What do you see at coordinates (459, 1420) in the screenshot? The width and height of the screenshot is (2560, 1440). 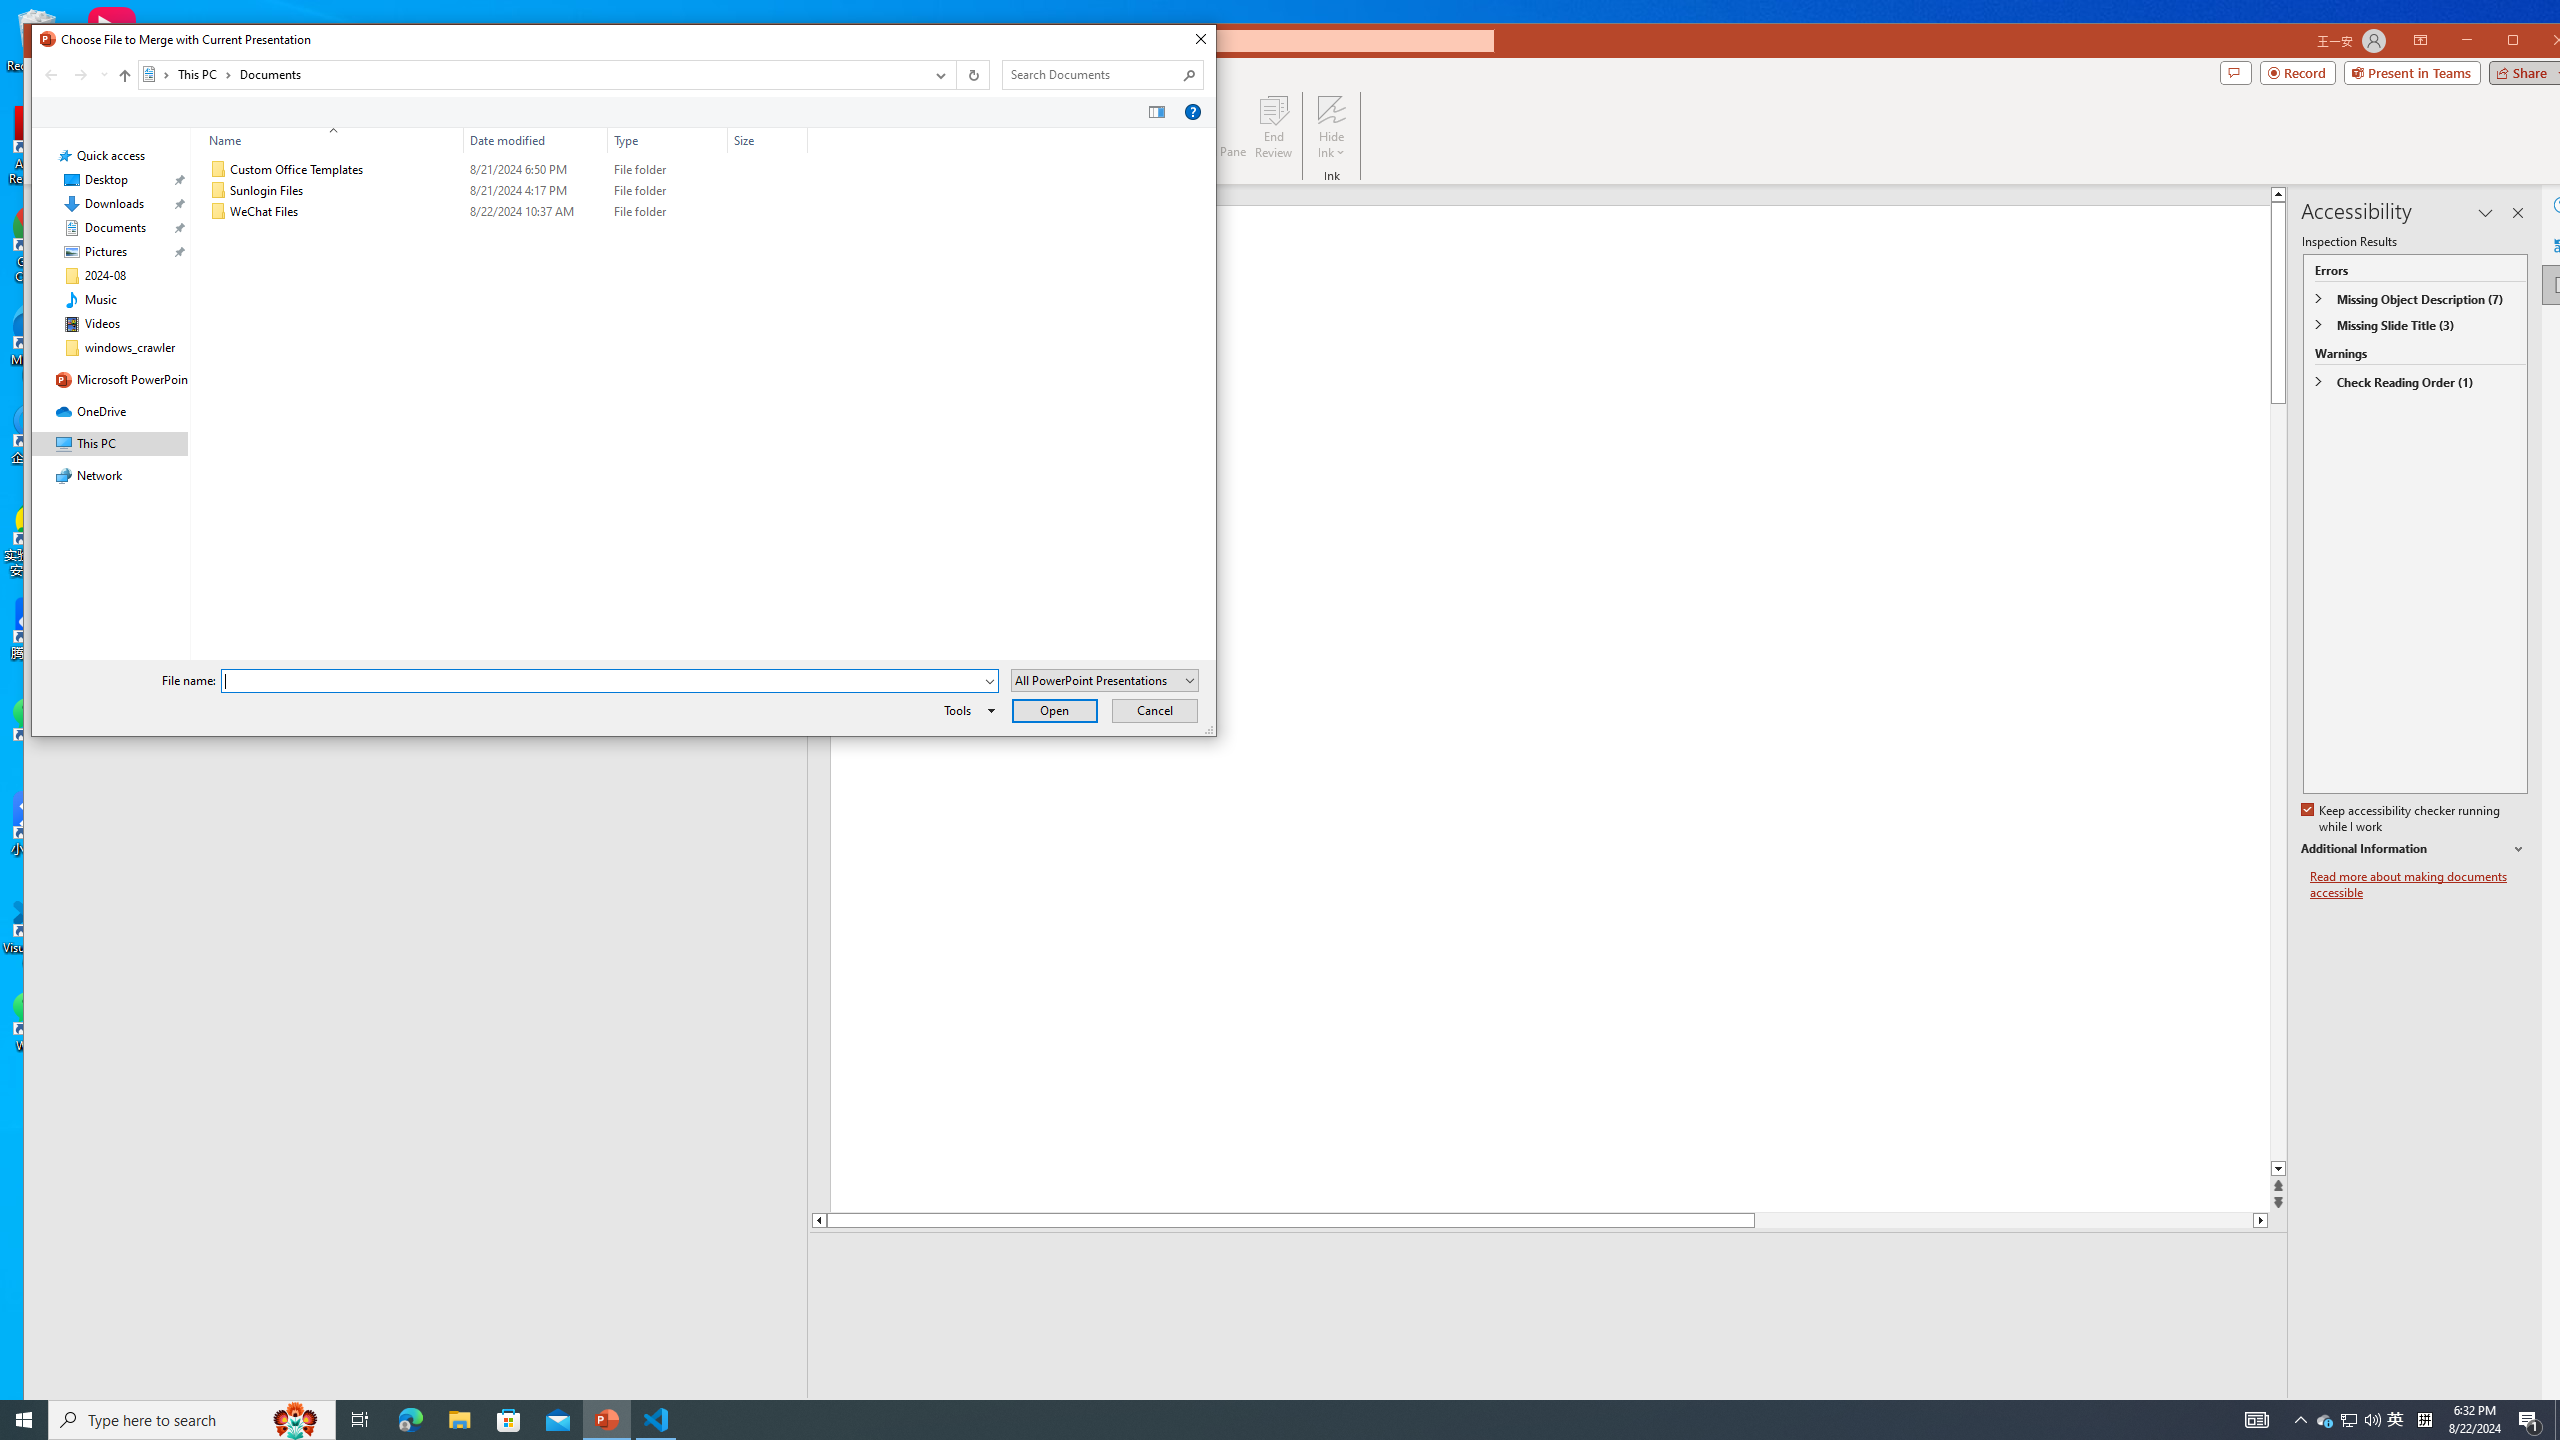 I see `File Explorer` at bounding box center [459, 1420].